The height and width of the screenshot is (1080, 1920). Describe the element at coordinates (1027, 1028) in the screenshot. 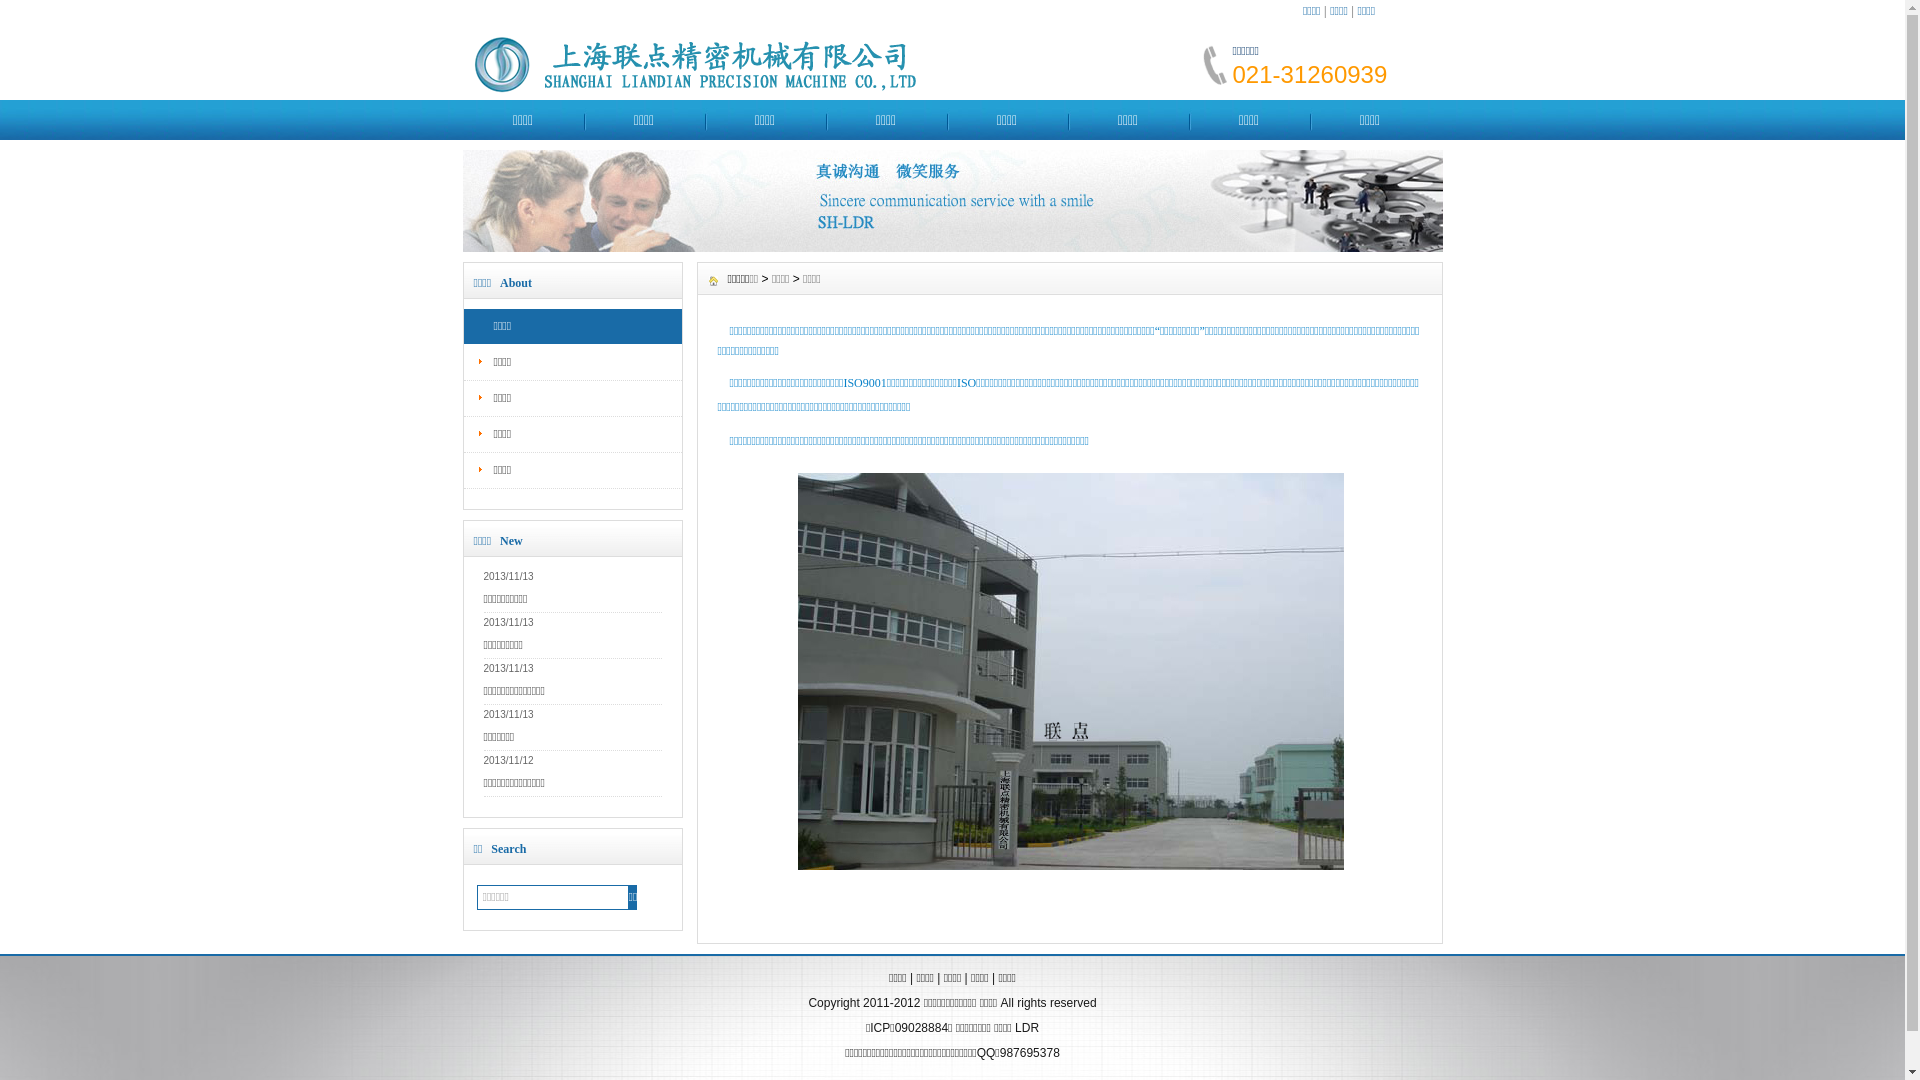

I see `LDR` at that location.